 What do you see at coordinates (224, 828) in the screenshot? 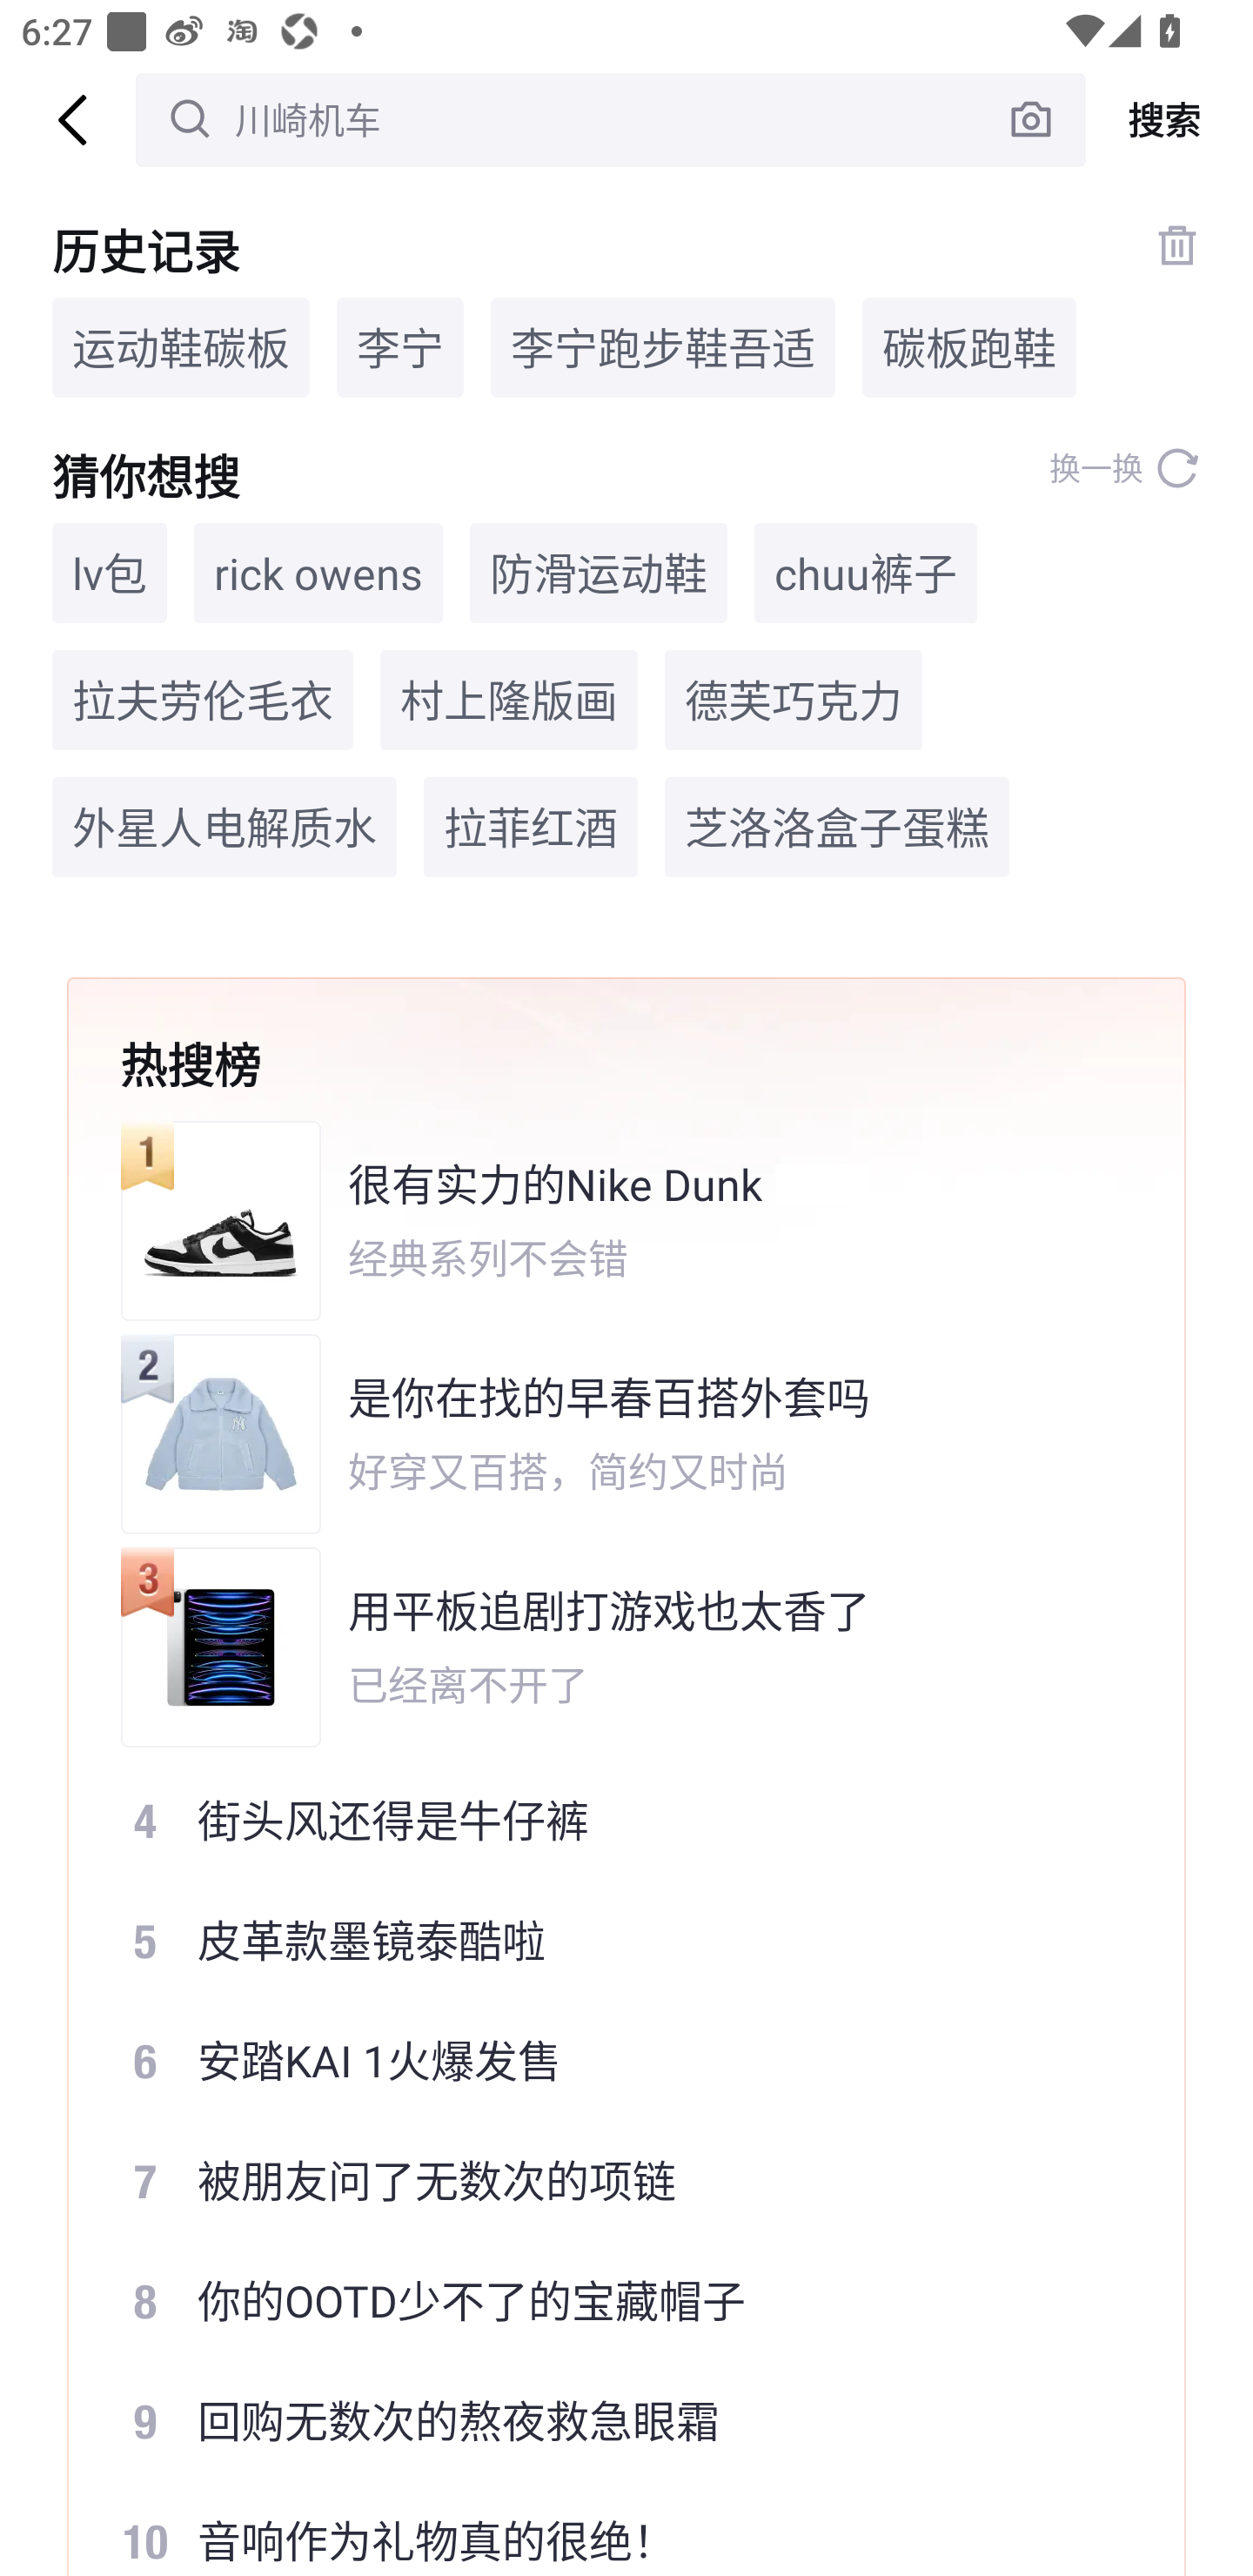
I see `外星人电解质水` at bounding box center [224, 828].